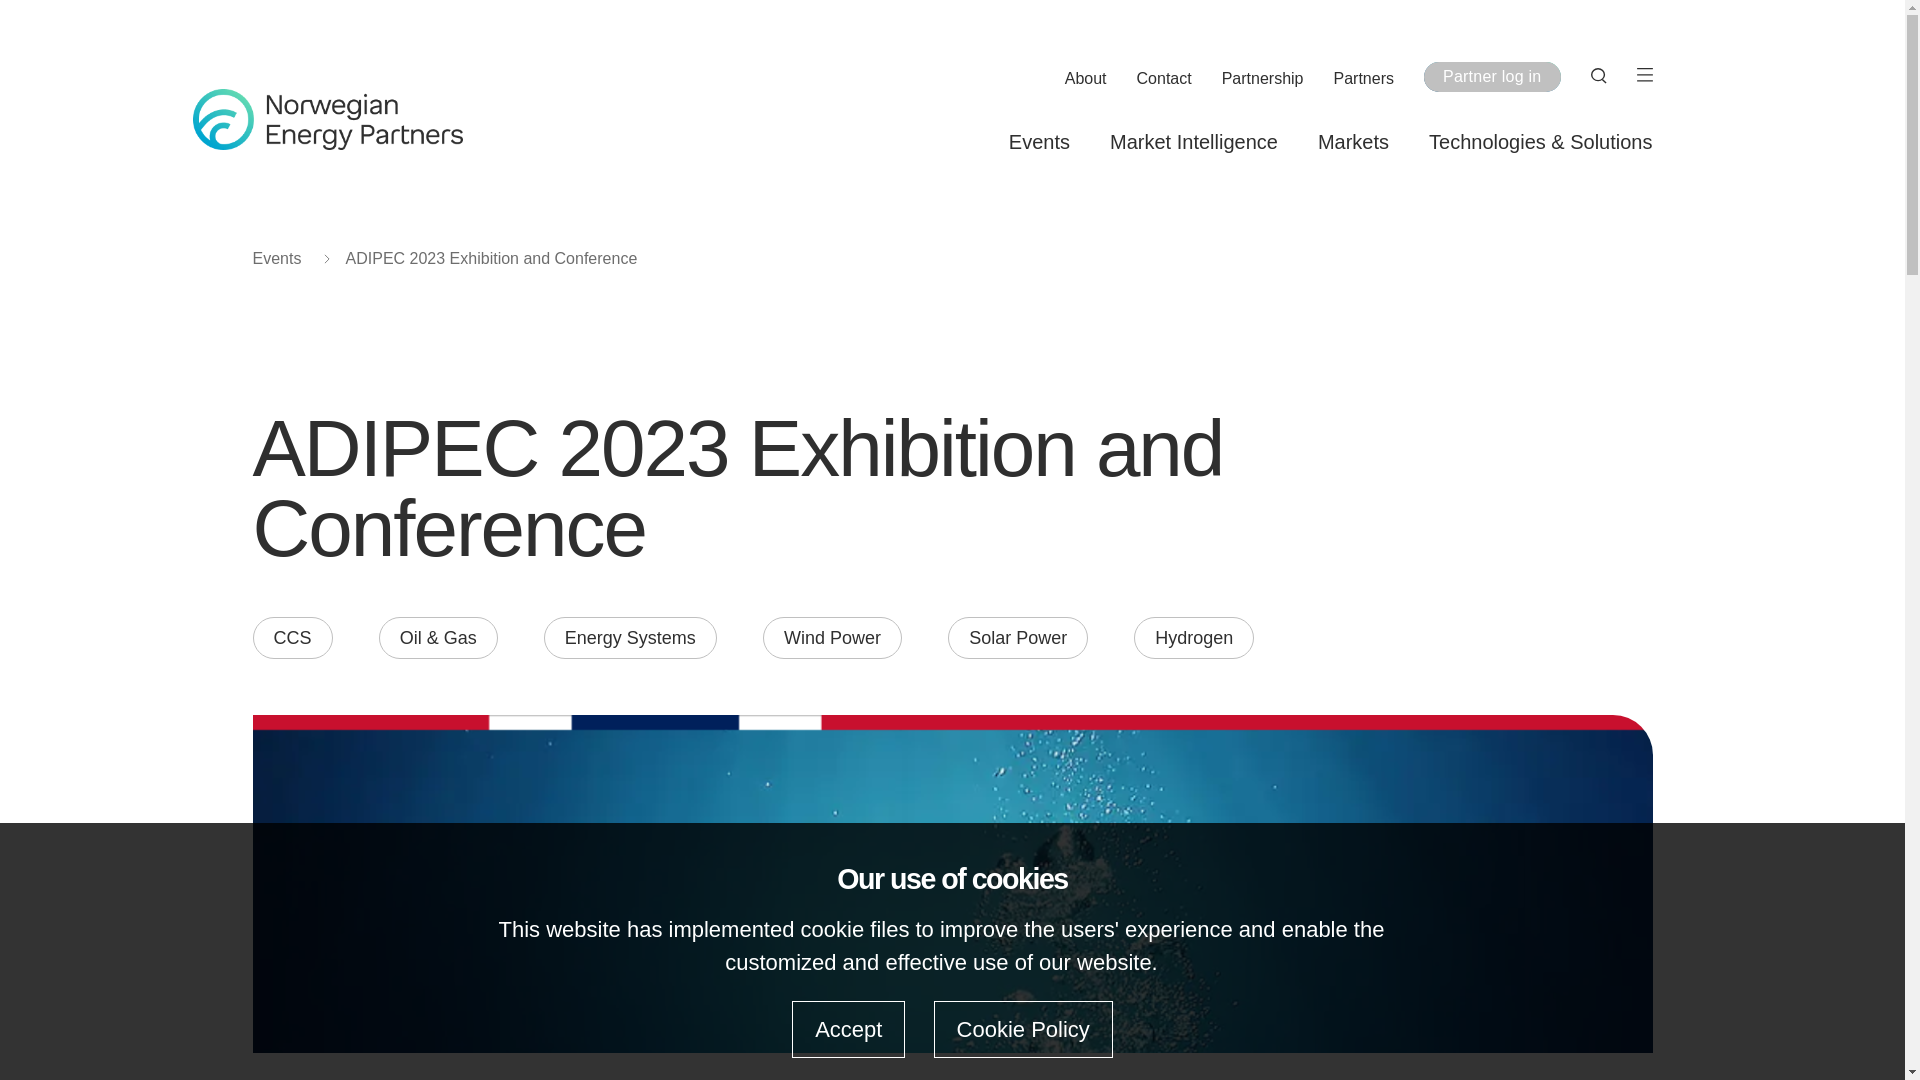 This screenshot has height=1080, width=1920. I want to click on About, so click(1086, 79).